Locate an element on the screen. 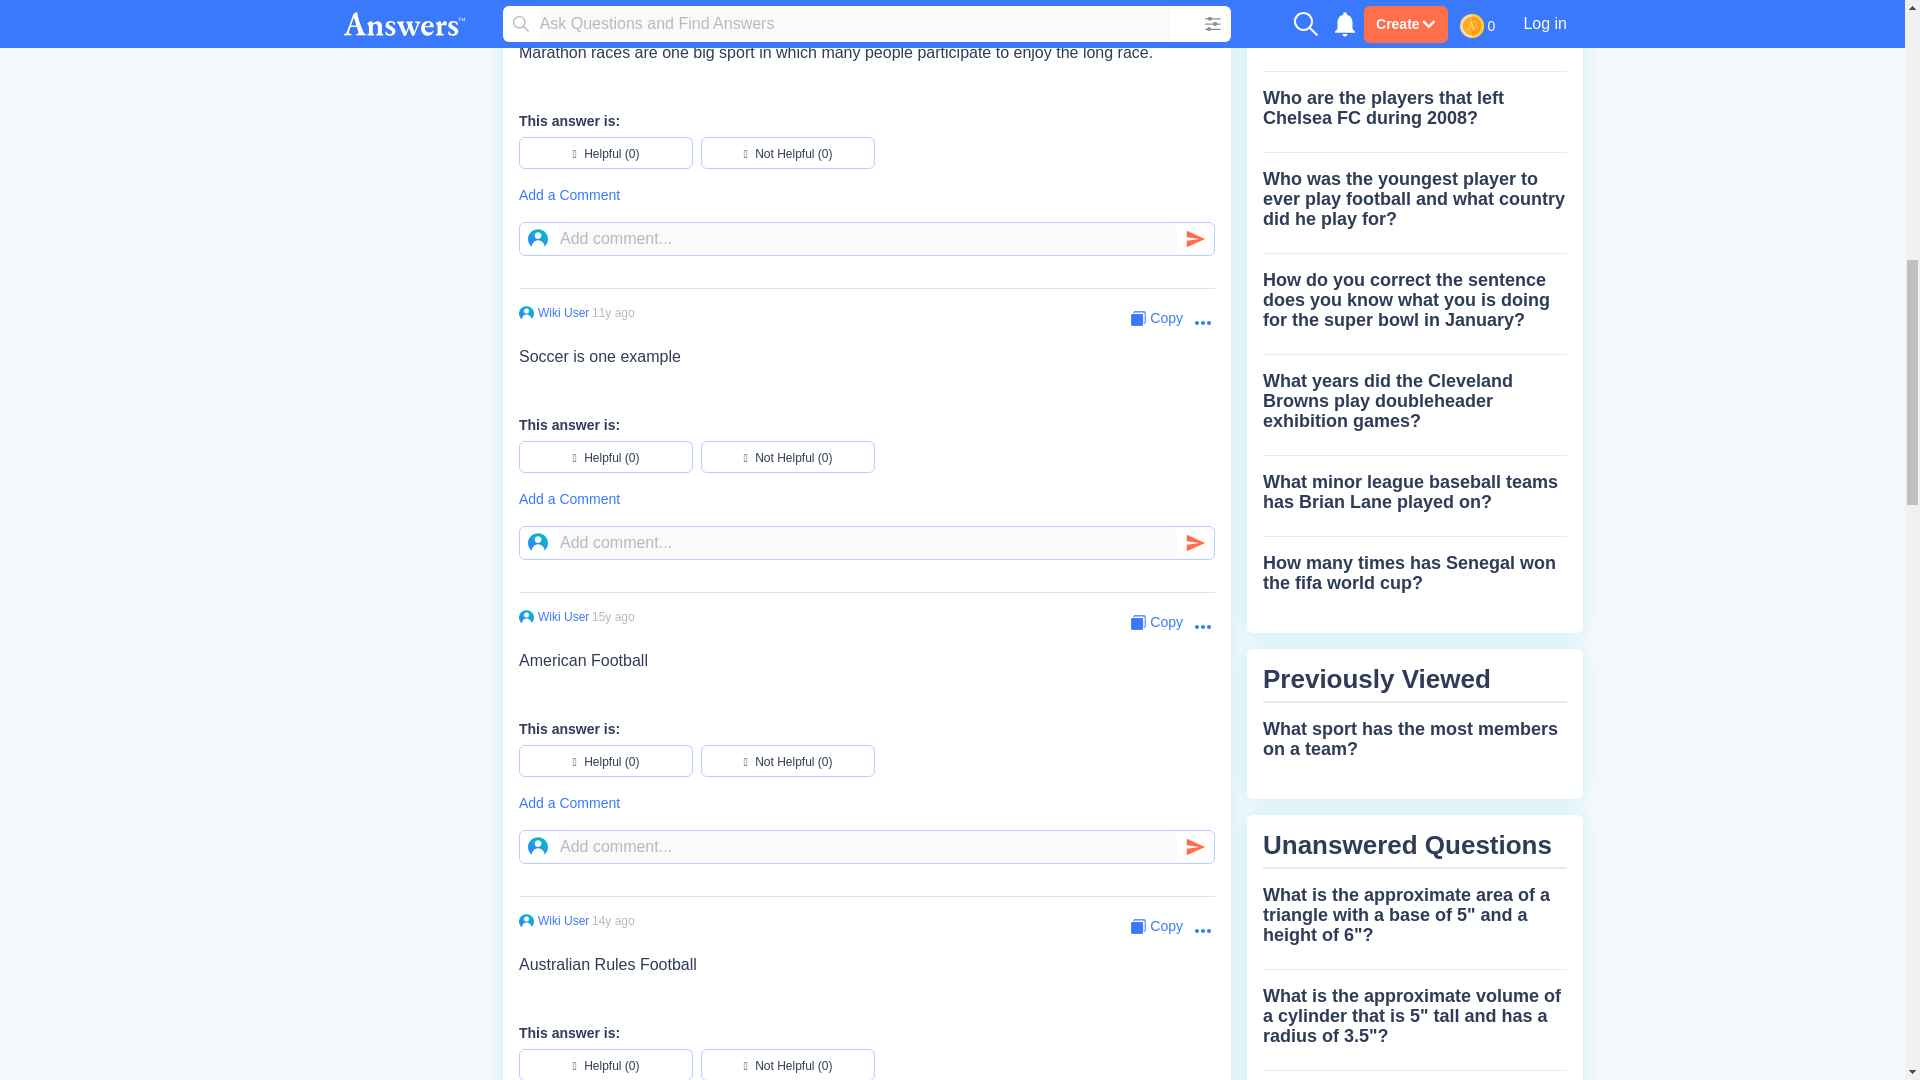 Image resolution: width=1920 pixels, height=1080 pixels. 2010-02-15 11:06:47 is located at coordinates (613, 9).